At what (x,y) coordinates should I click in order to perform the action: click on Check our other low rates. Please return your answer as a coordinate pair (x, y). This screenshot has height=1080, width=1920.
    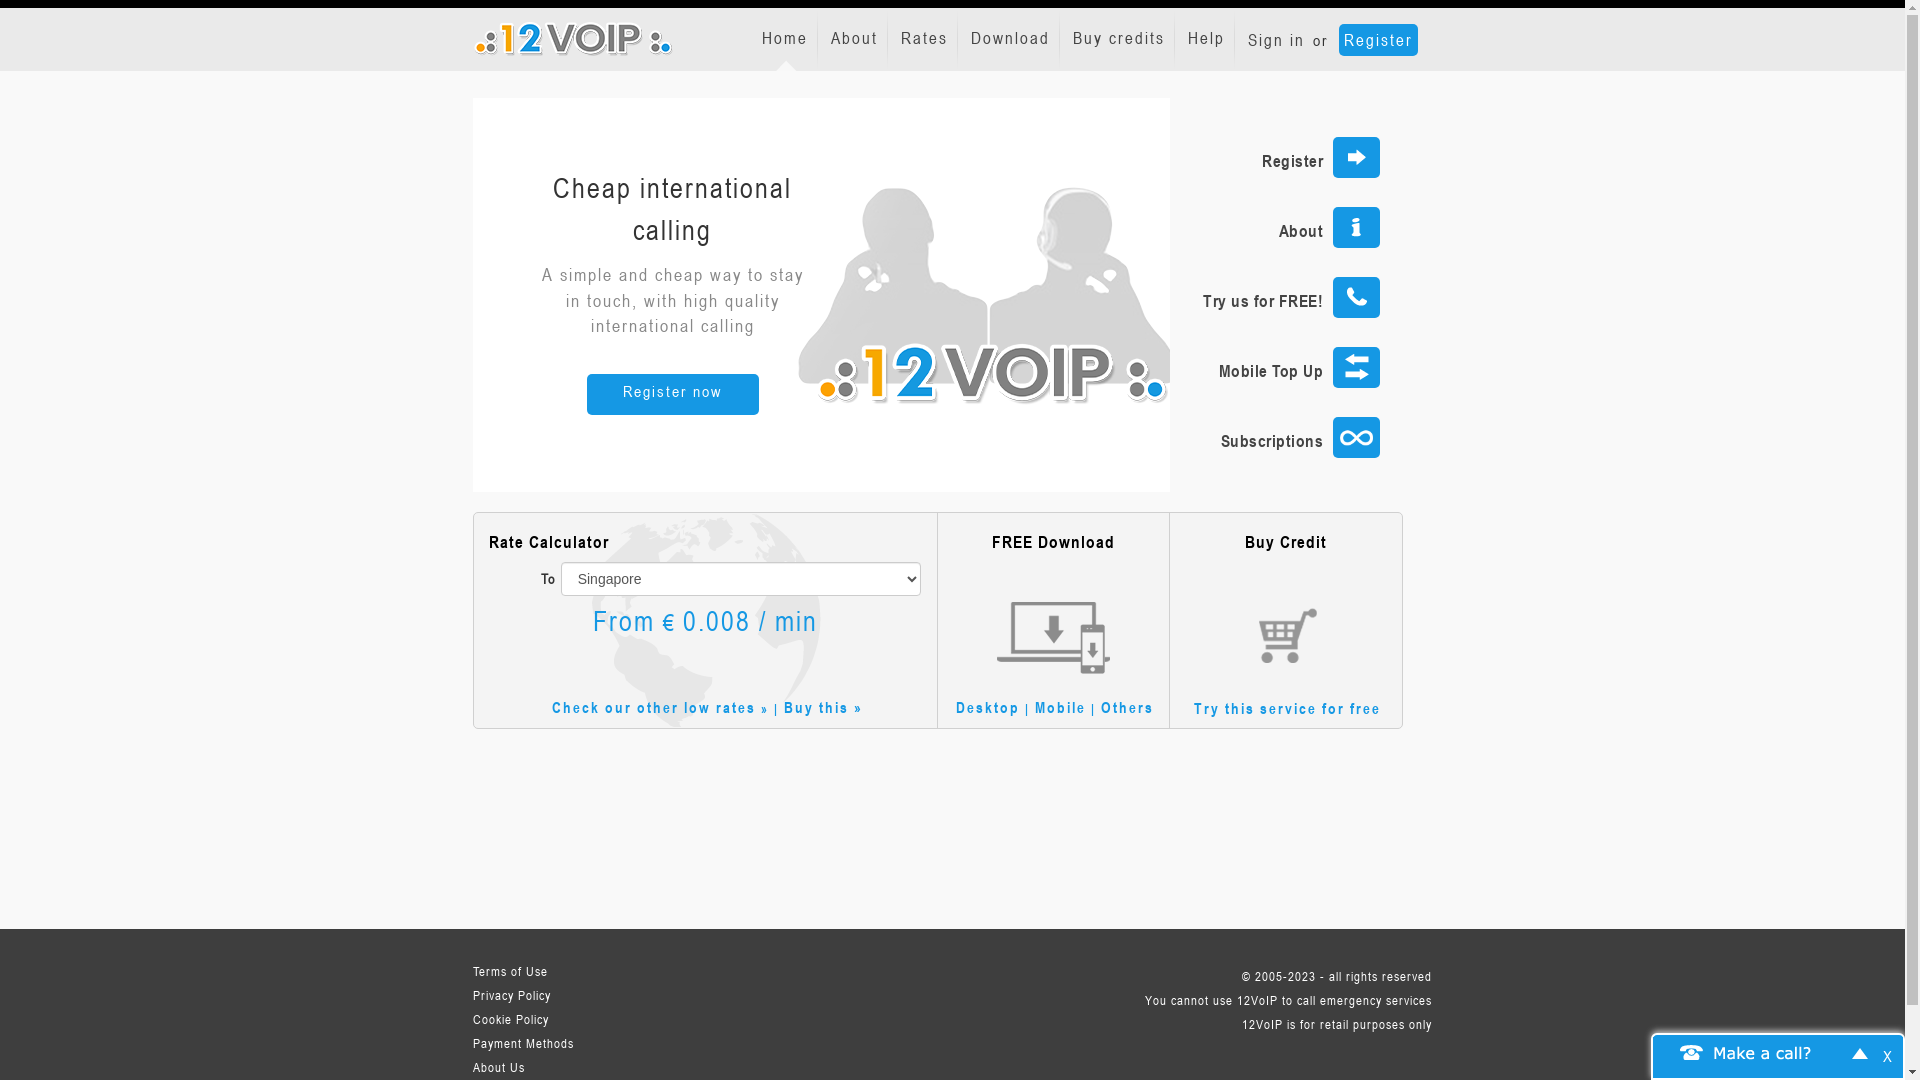
    Looking at the image, I should click on (654, 707).